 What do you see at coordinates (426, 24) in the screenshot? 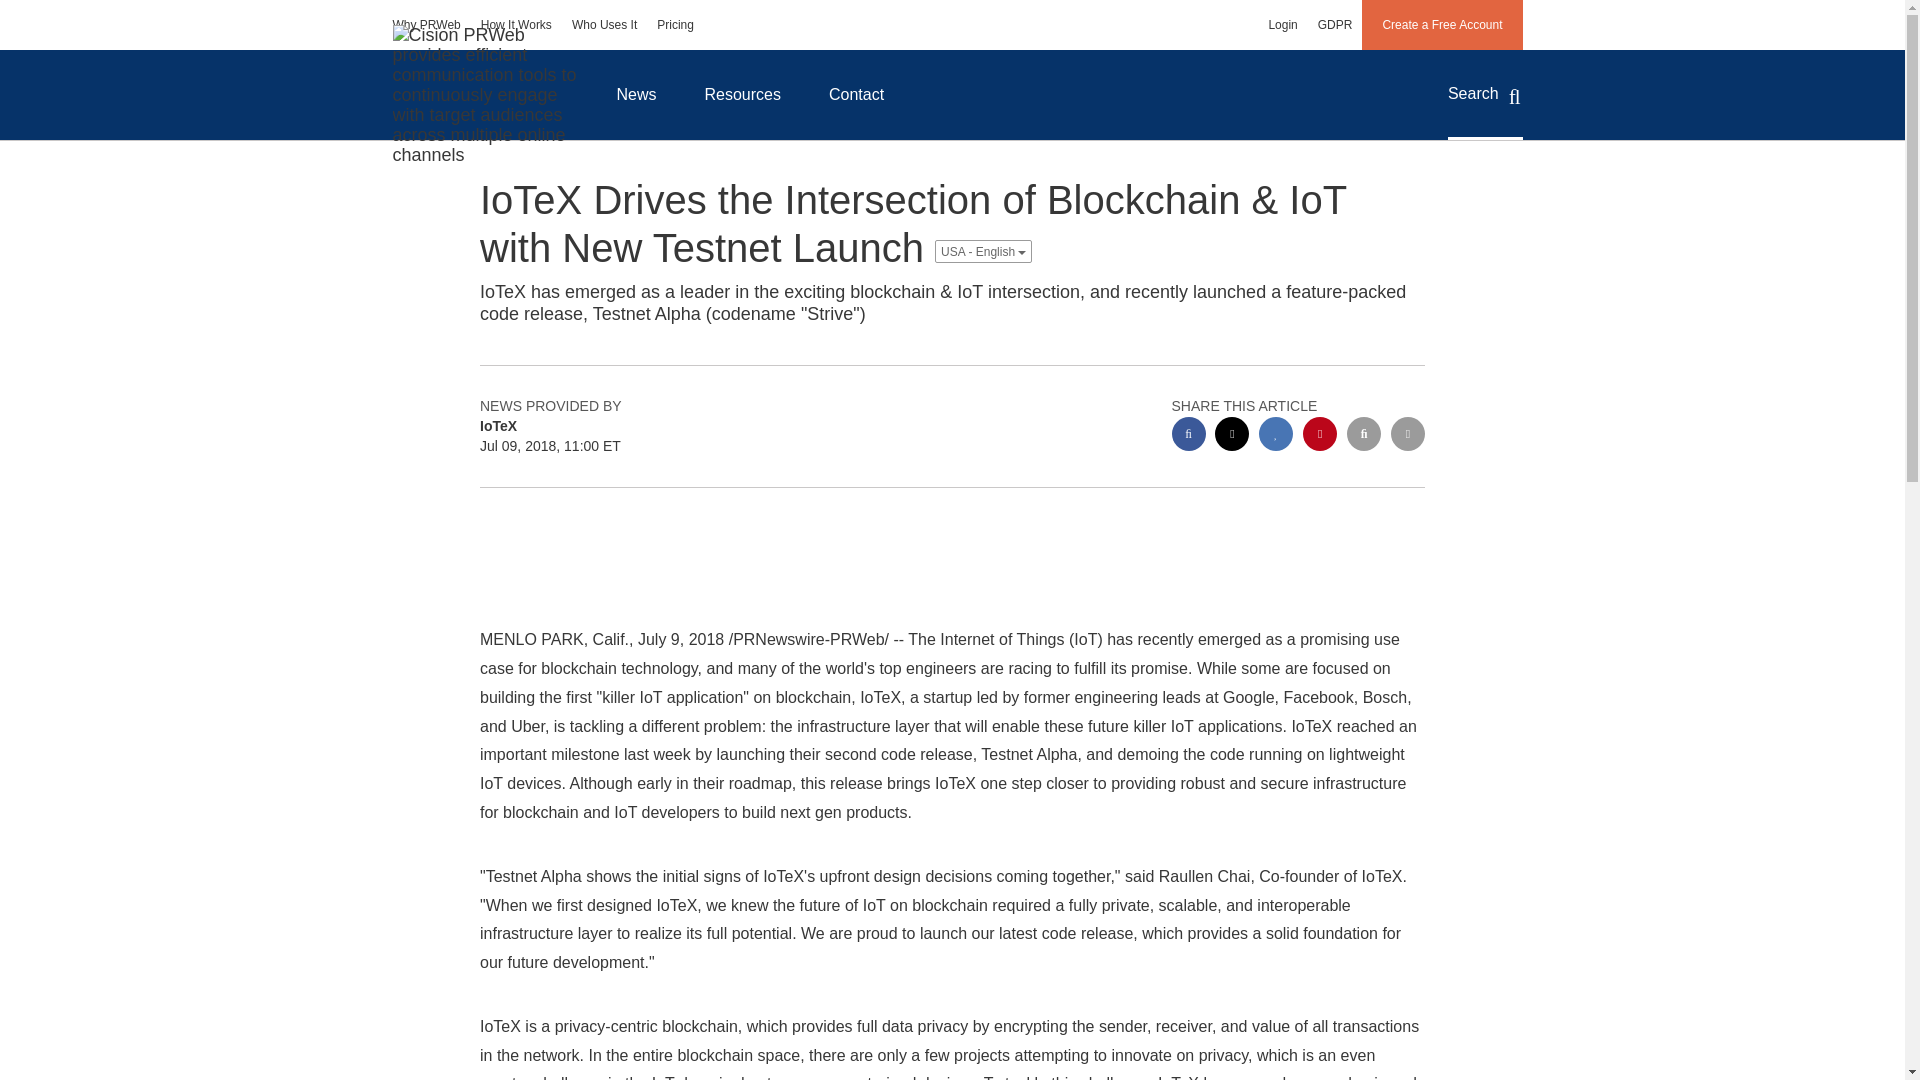
I see `Why PRWeb` at bounding box center [426, 24].